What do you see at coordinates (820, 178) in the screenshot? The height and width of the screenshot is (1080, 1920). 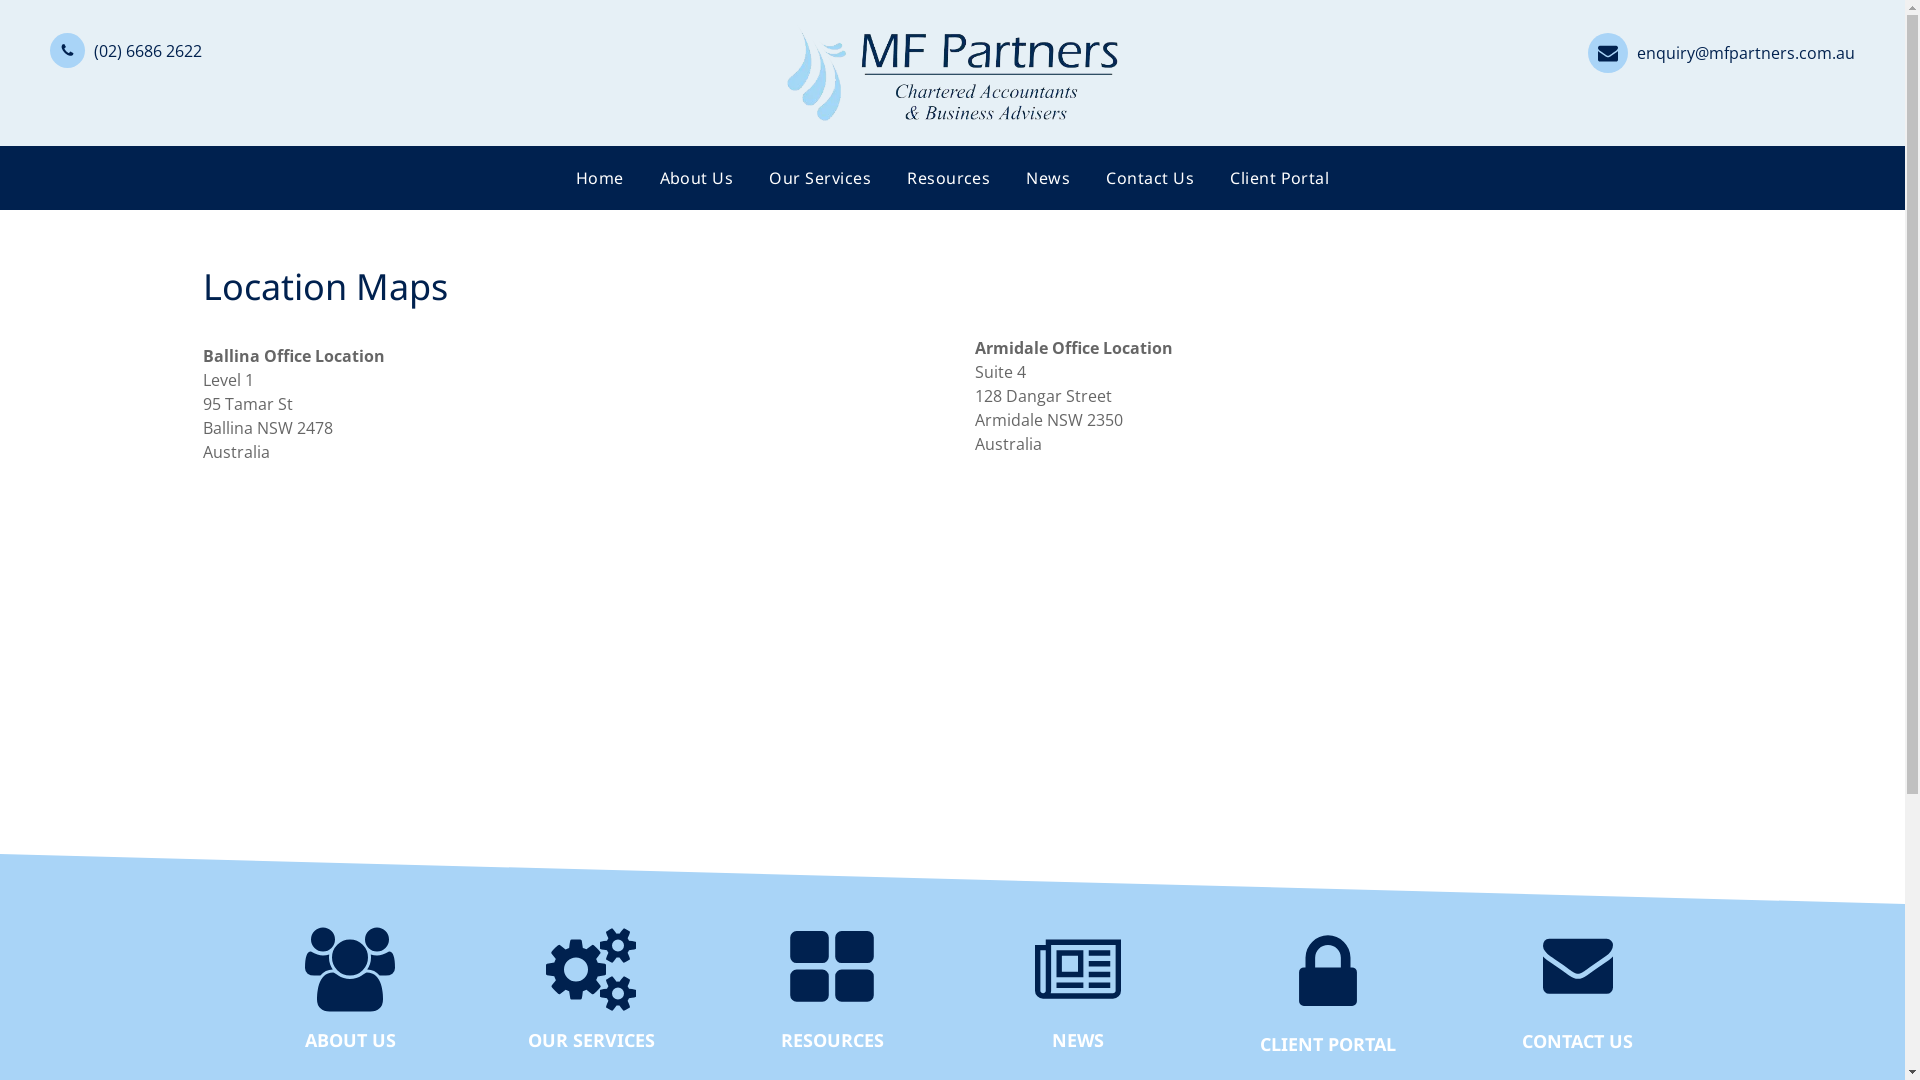 I see `Our Services` at bounding box center [820, 178].